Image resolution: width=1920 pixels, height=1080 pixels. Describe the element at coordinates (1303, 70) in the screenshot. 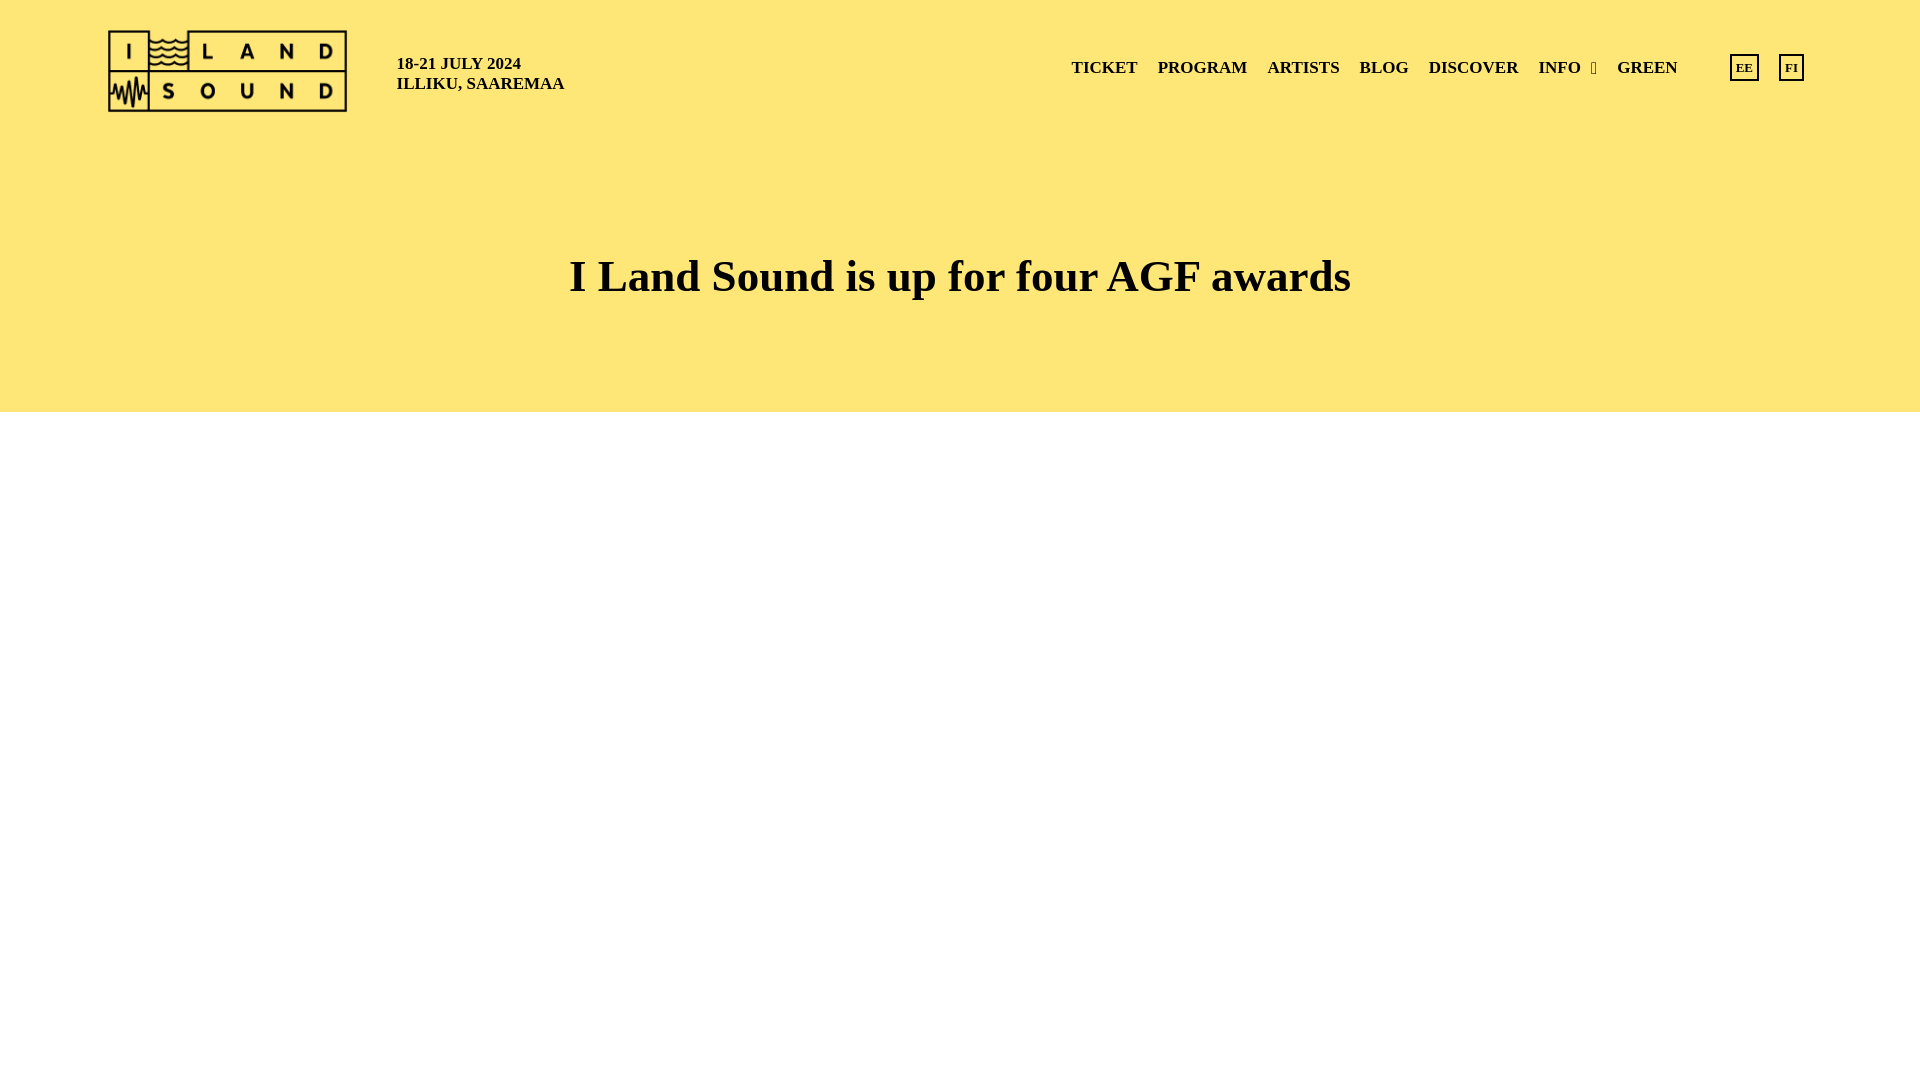

I see `ARTISTS` at that location.